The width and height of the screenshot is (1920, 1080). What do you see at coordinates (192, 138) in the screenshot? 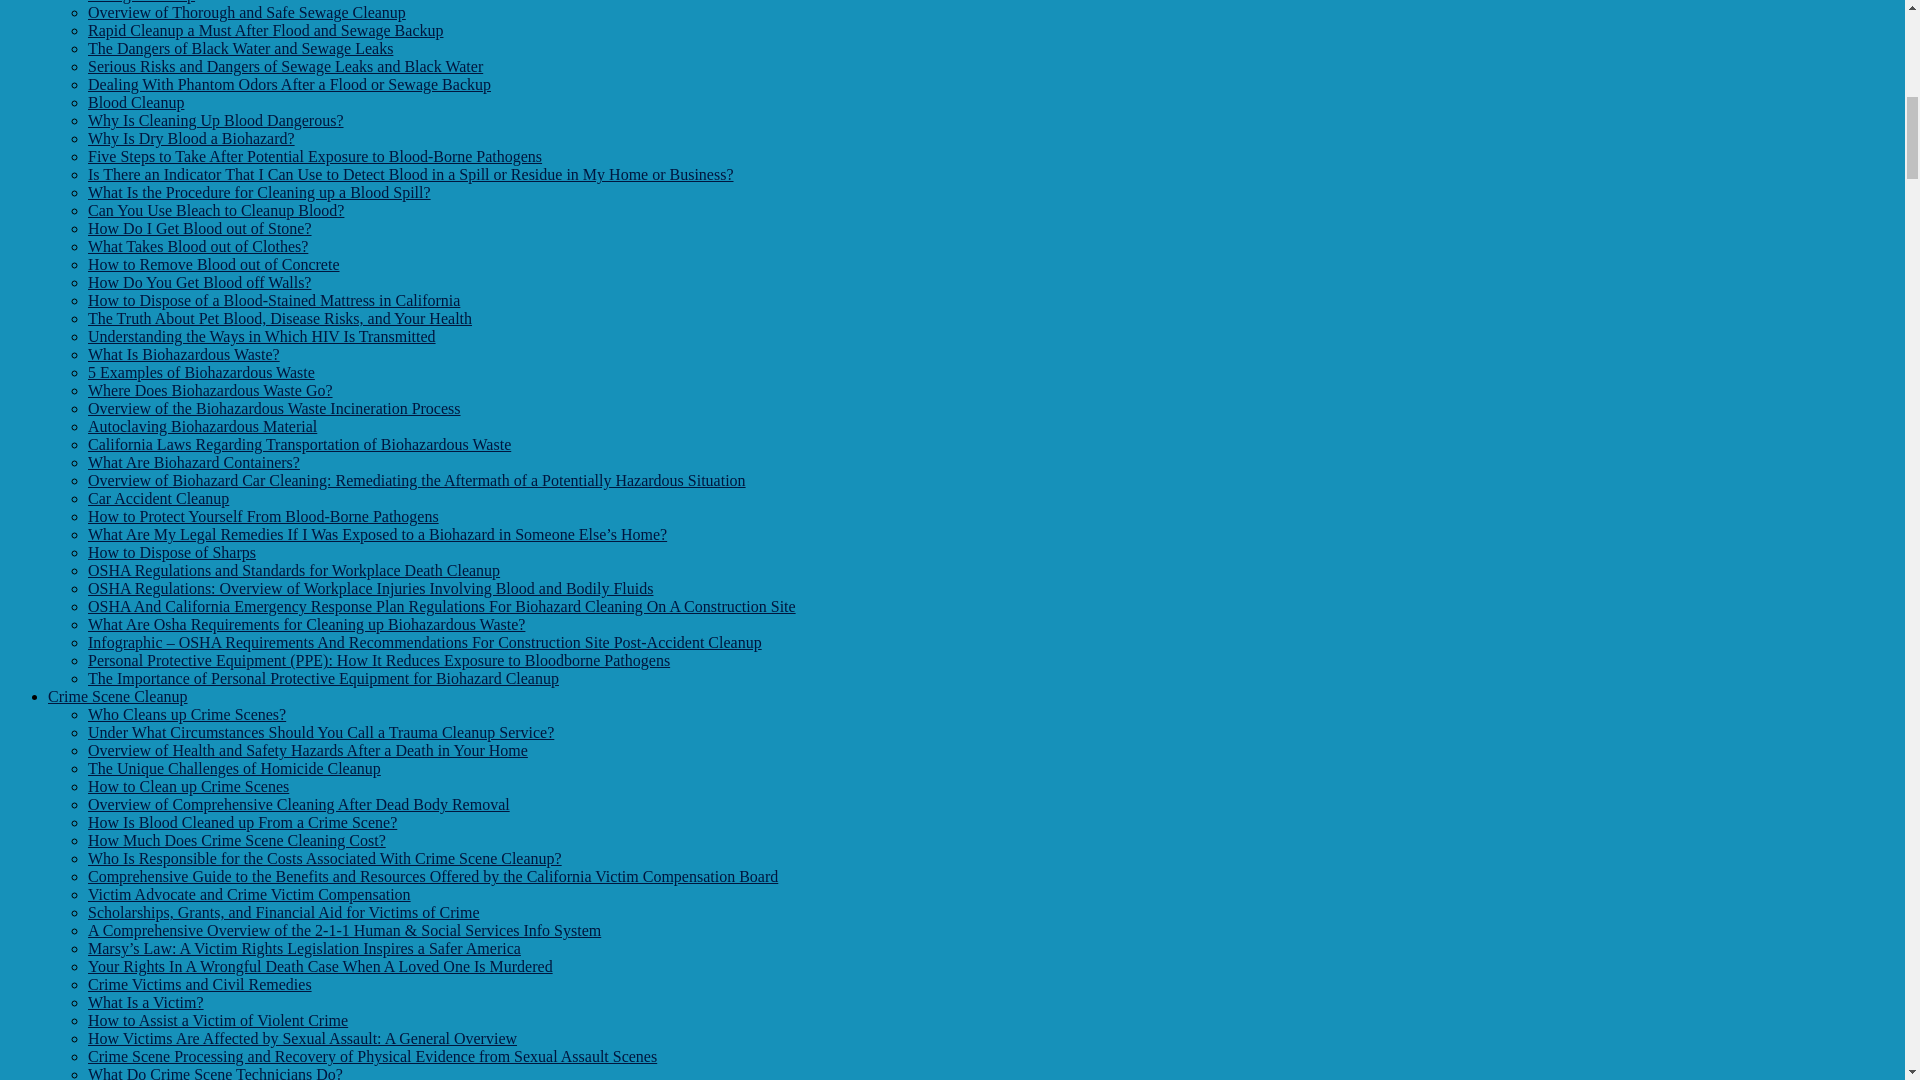
I see `Why Is Dry Blood a Biohazard?` at bounding box center [192, 138].